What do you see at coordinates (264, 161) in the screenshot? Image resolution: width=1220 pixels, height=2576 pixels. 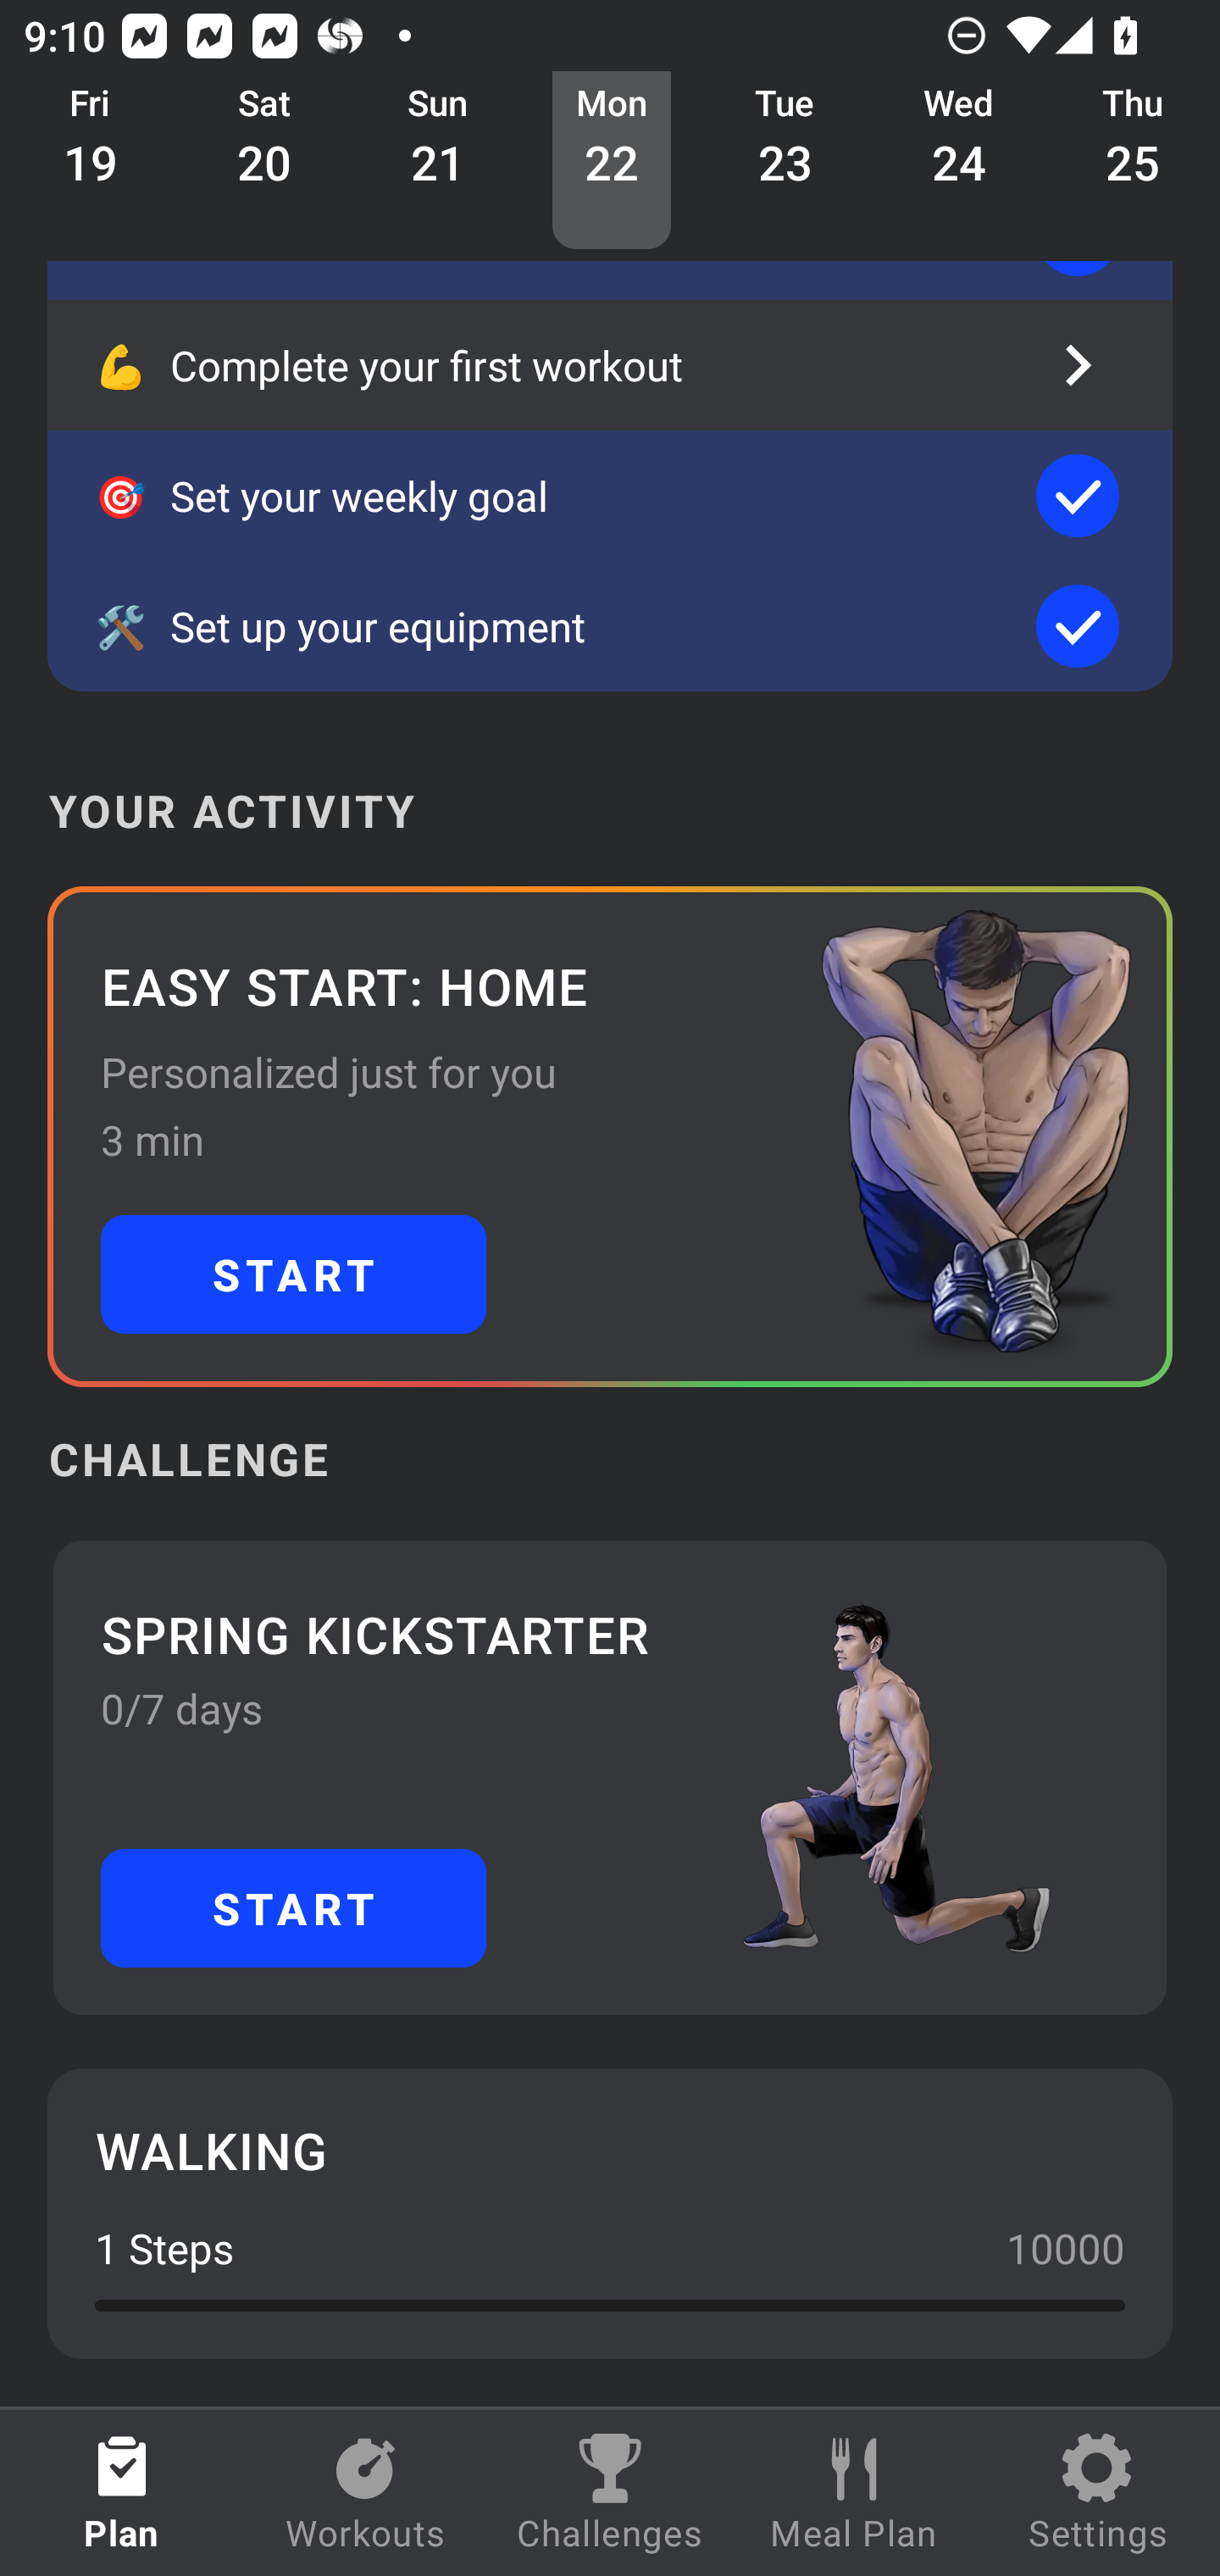 I see `Sat 20` at bounding box center [264, 161].